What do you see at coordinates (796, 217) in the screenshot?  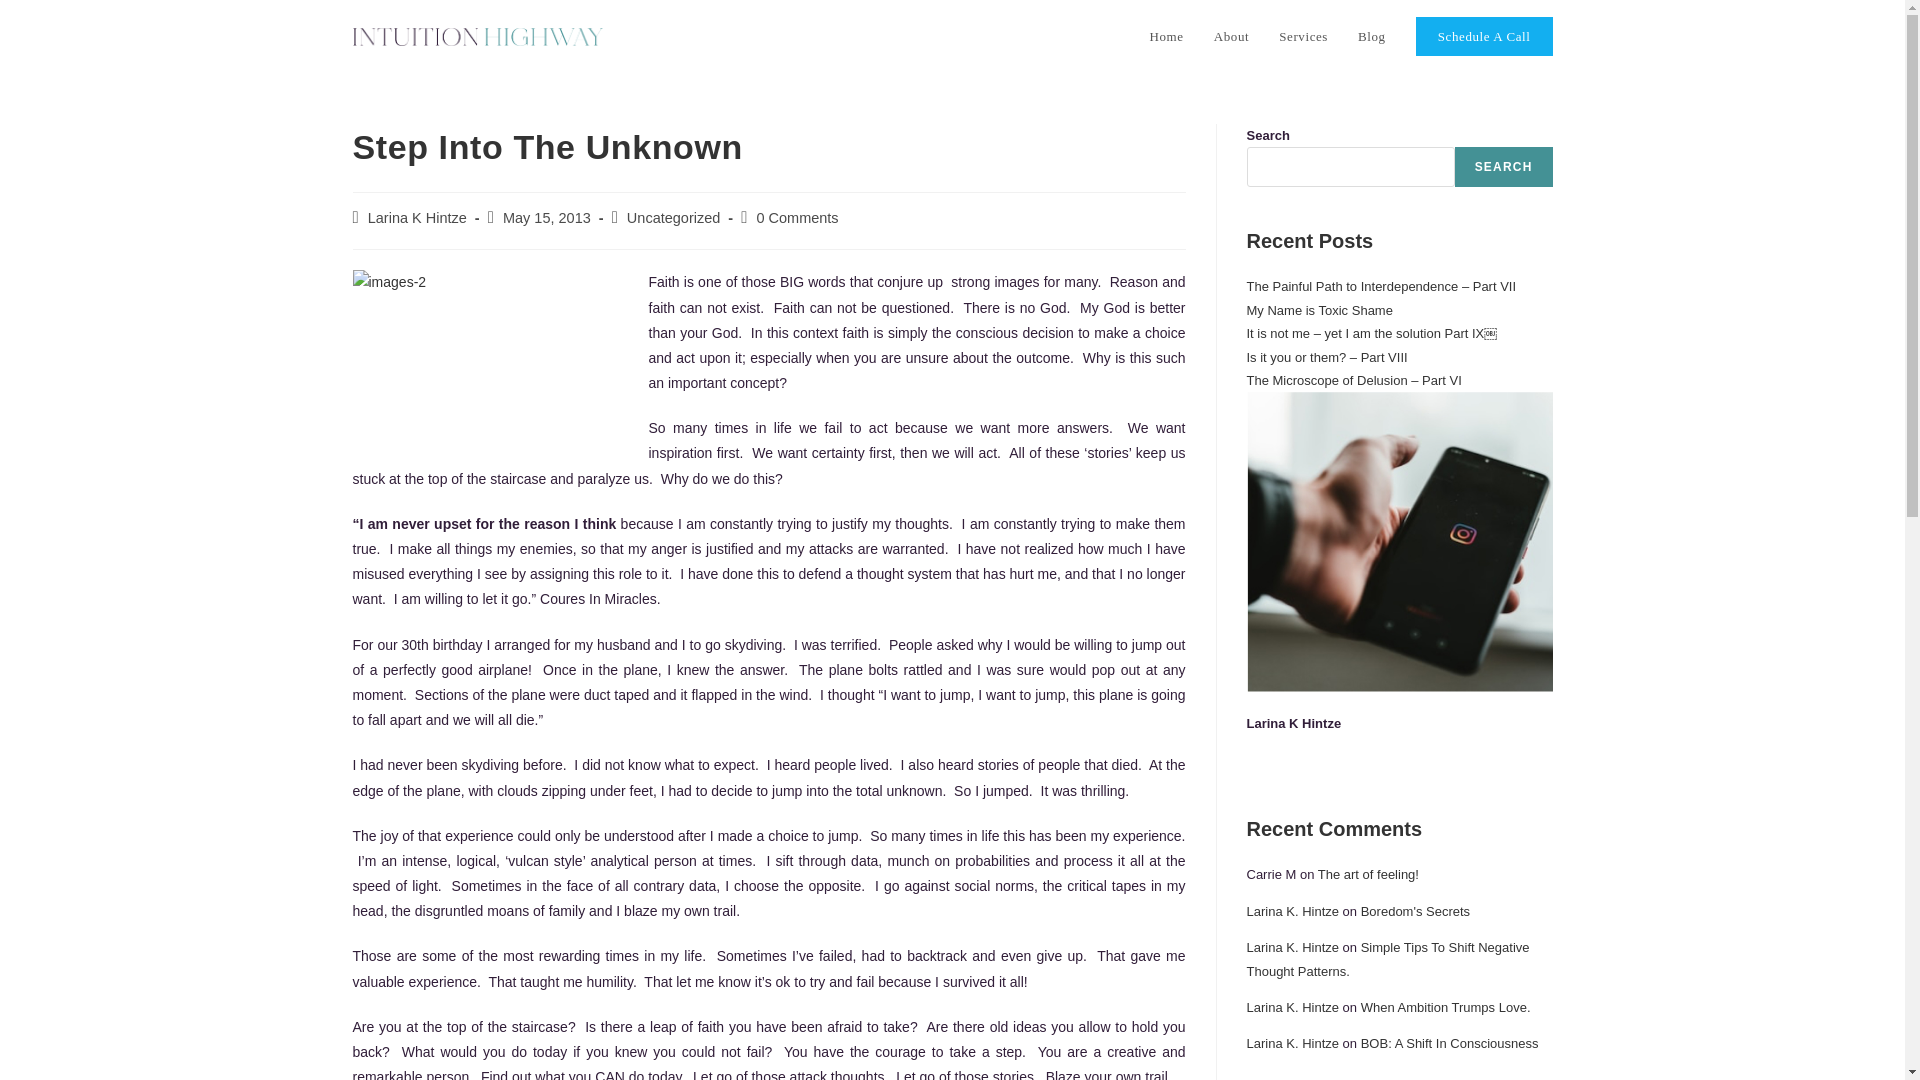 I see `0 Comments` at bounding box center [796, 217].